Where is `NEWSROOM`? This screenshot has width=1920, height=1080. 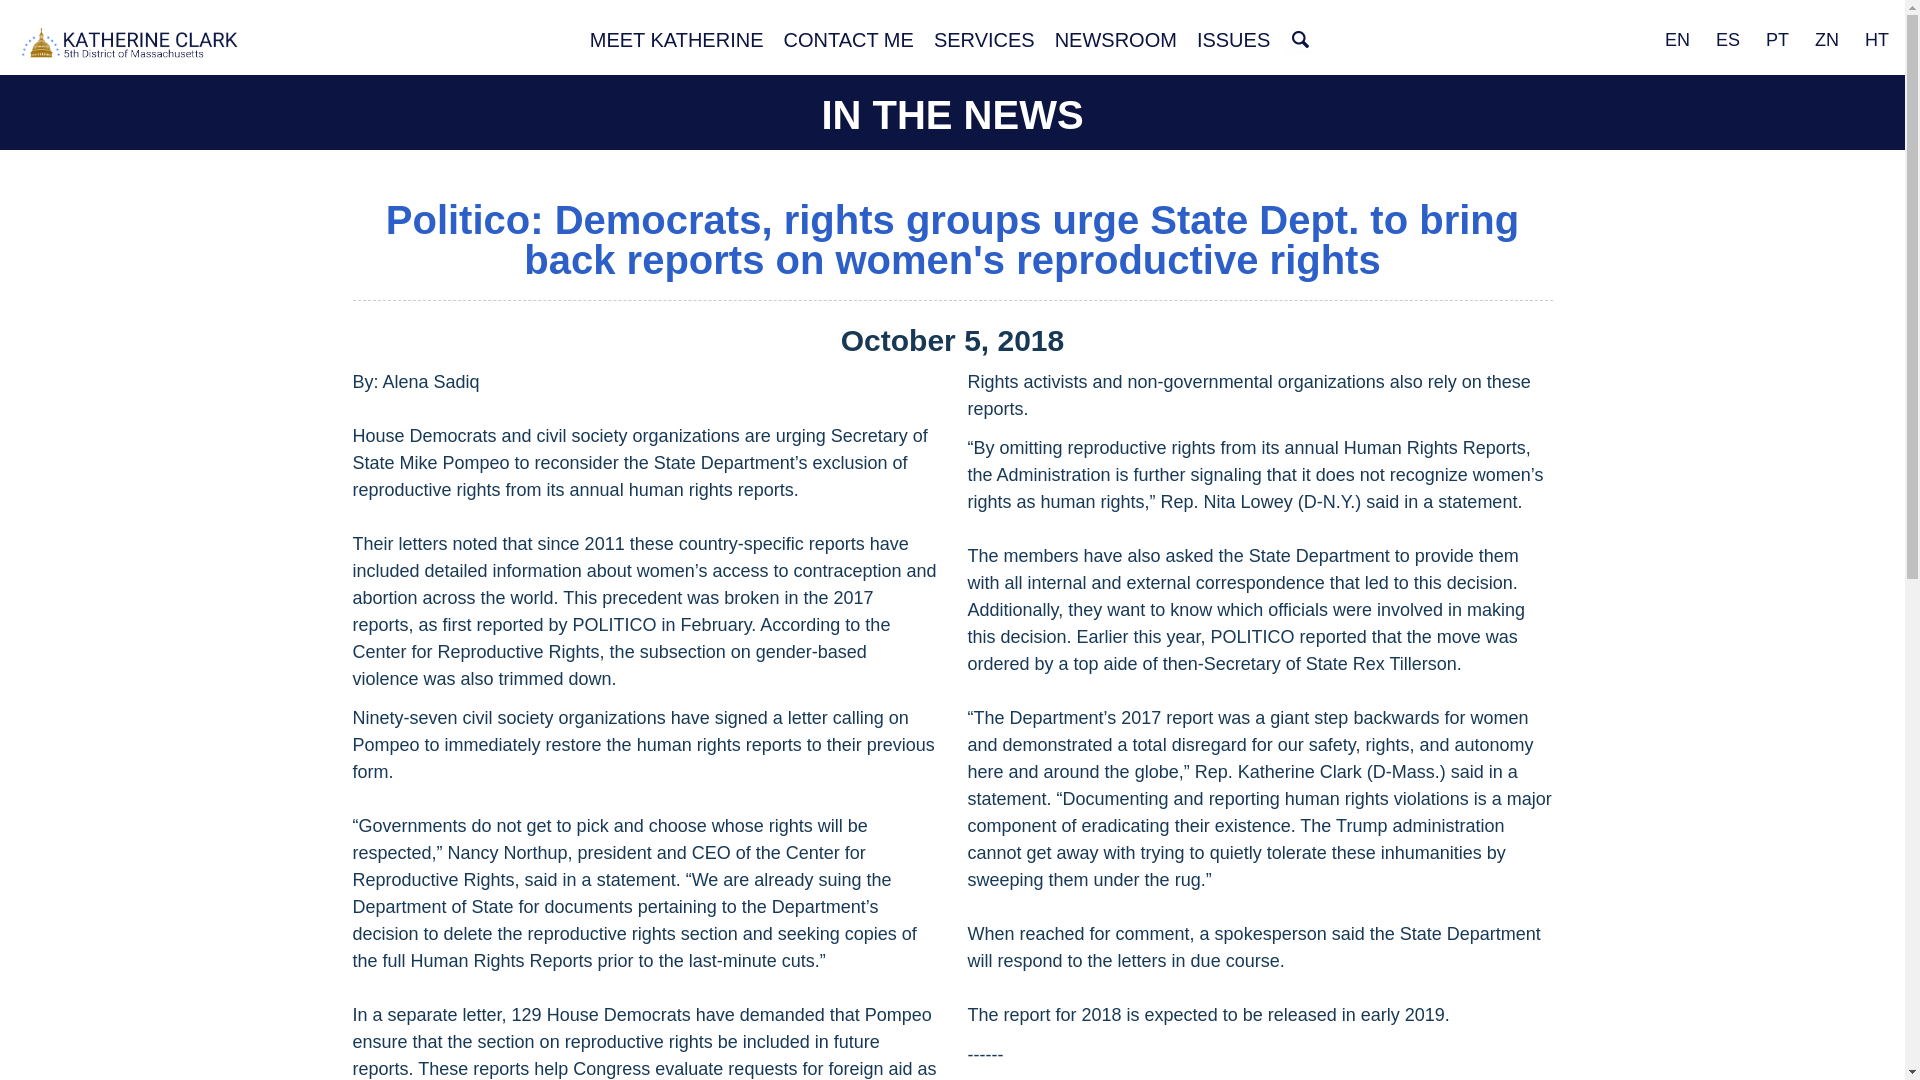 NEWSROOM is located at coordinates (1115, 40).